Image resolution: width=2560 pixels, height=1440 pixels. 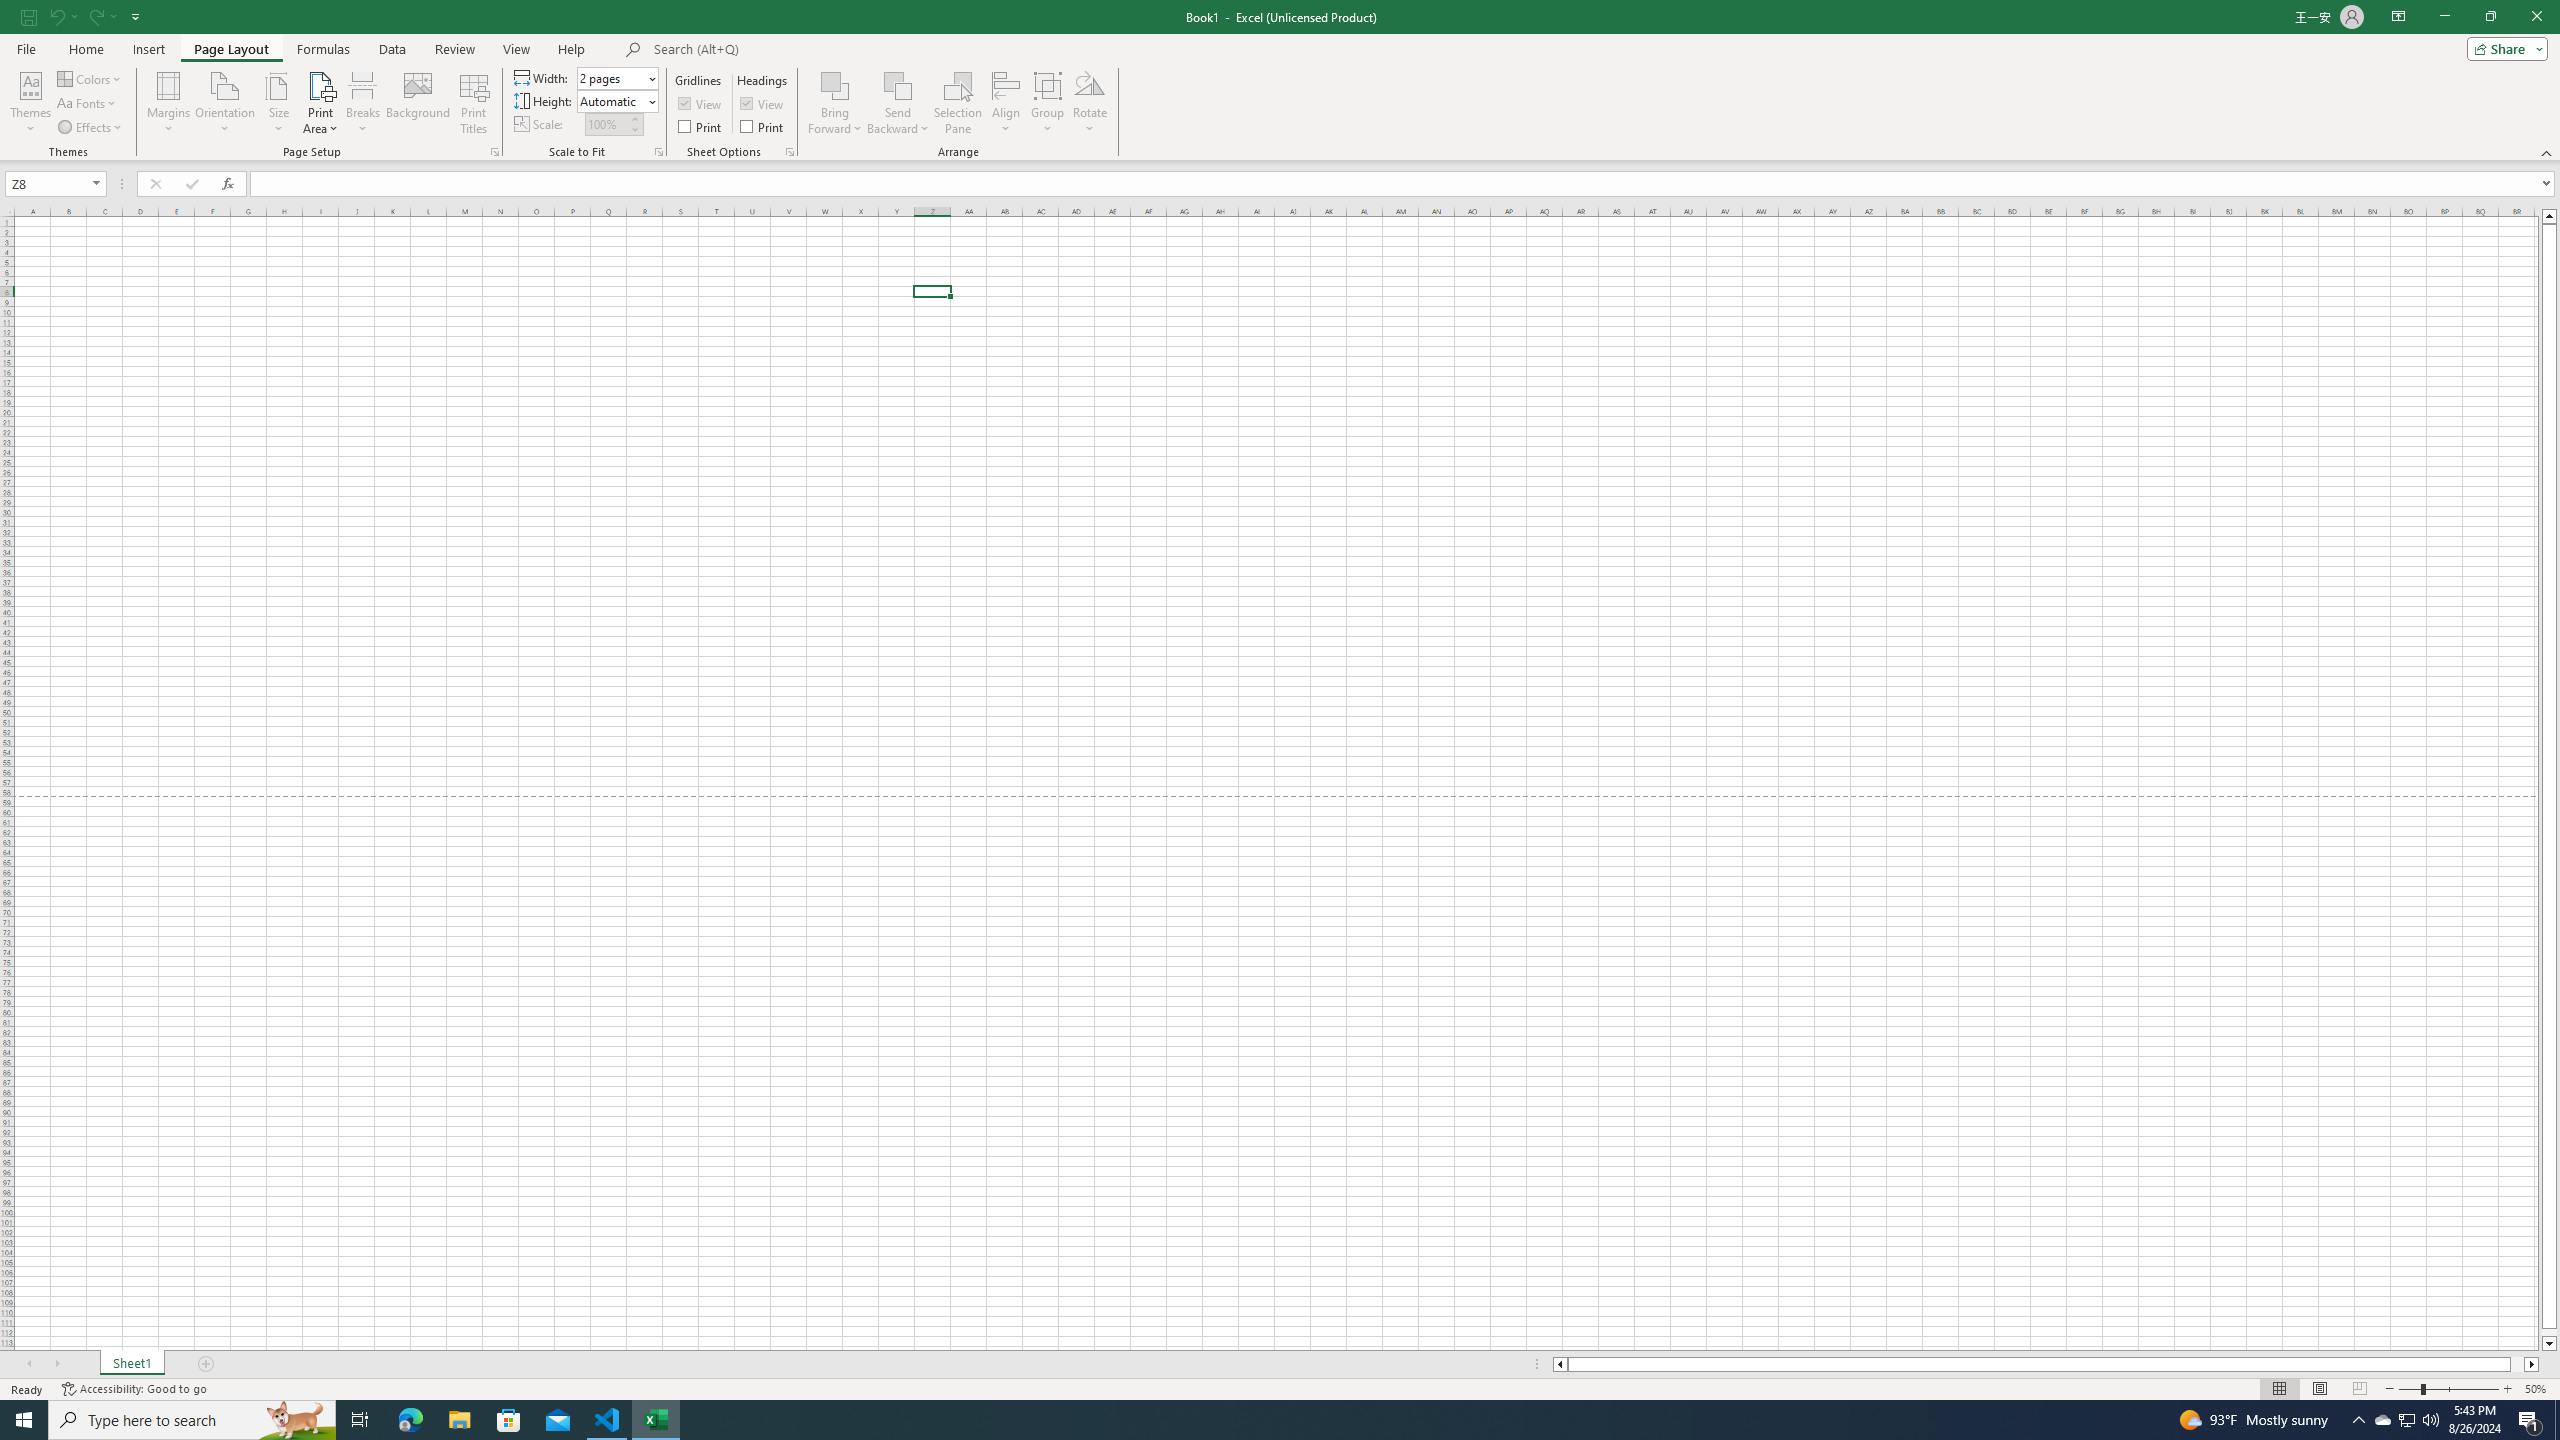 What do you see at coordinates (836, 103) in the screenshot?
I see `Bring Forward` at bounding box center [836, 103].